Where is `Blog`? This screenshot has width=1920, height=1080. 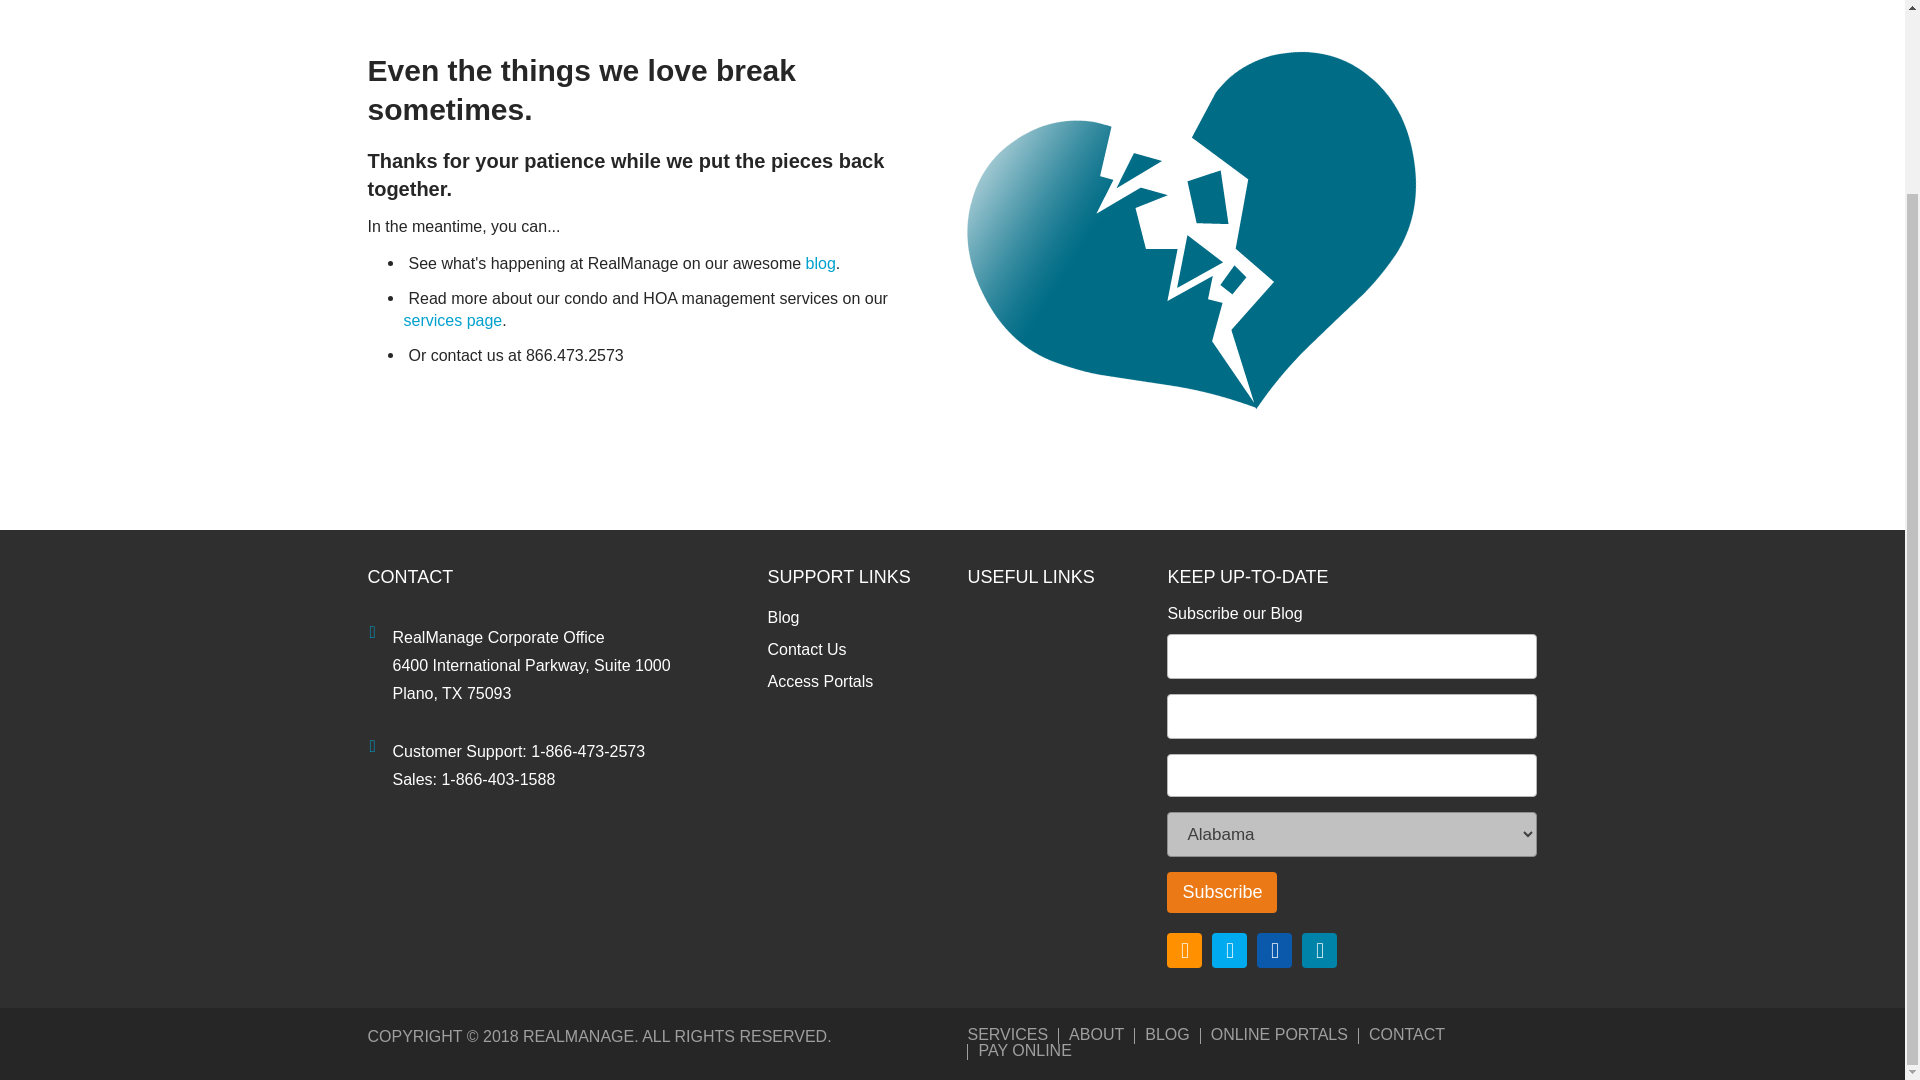
Blog is located at coordinates (851, 617).